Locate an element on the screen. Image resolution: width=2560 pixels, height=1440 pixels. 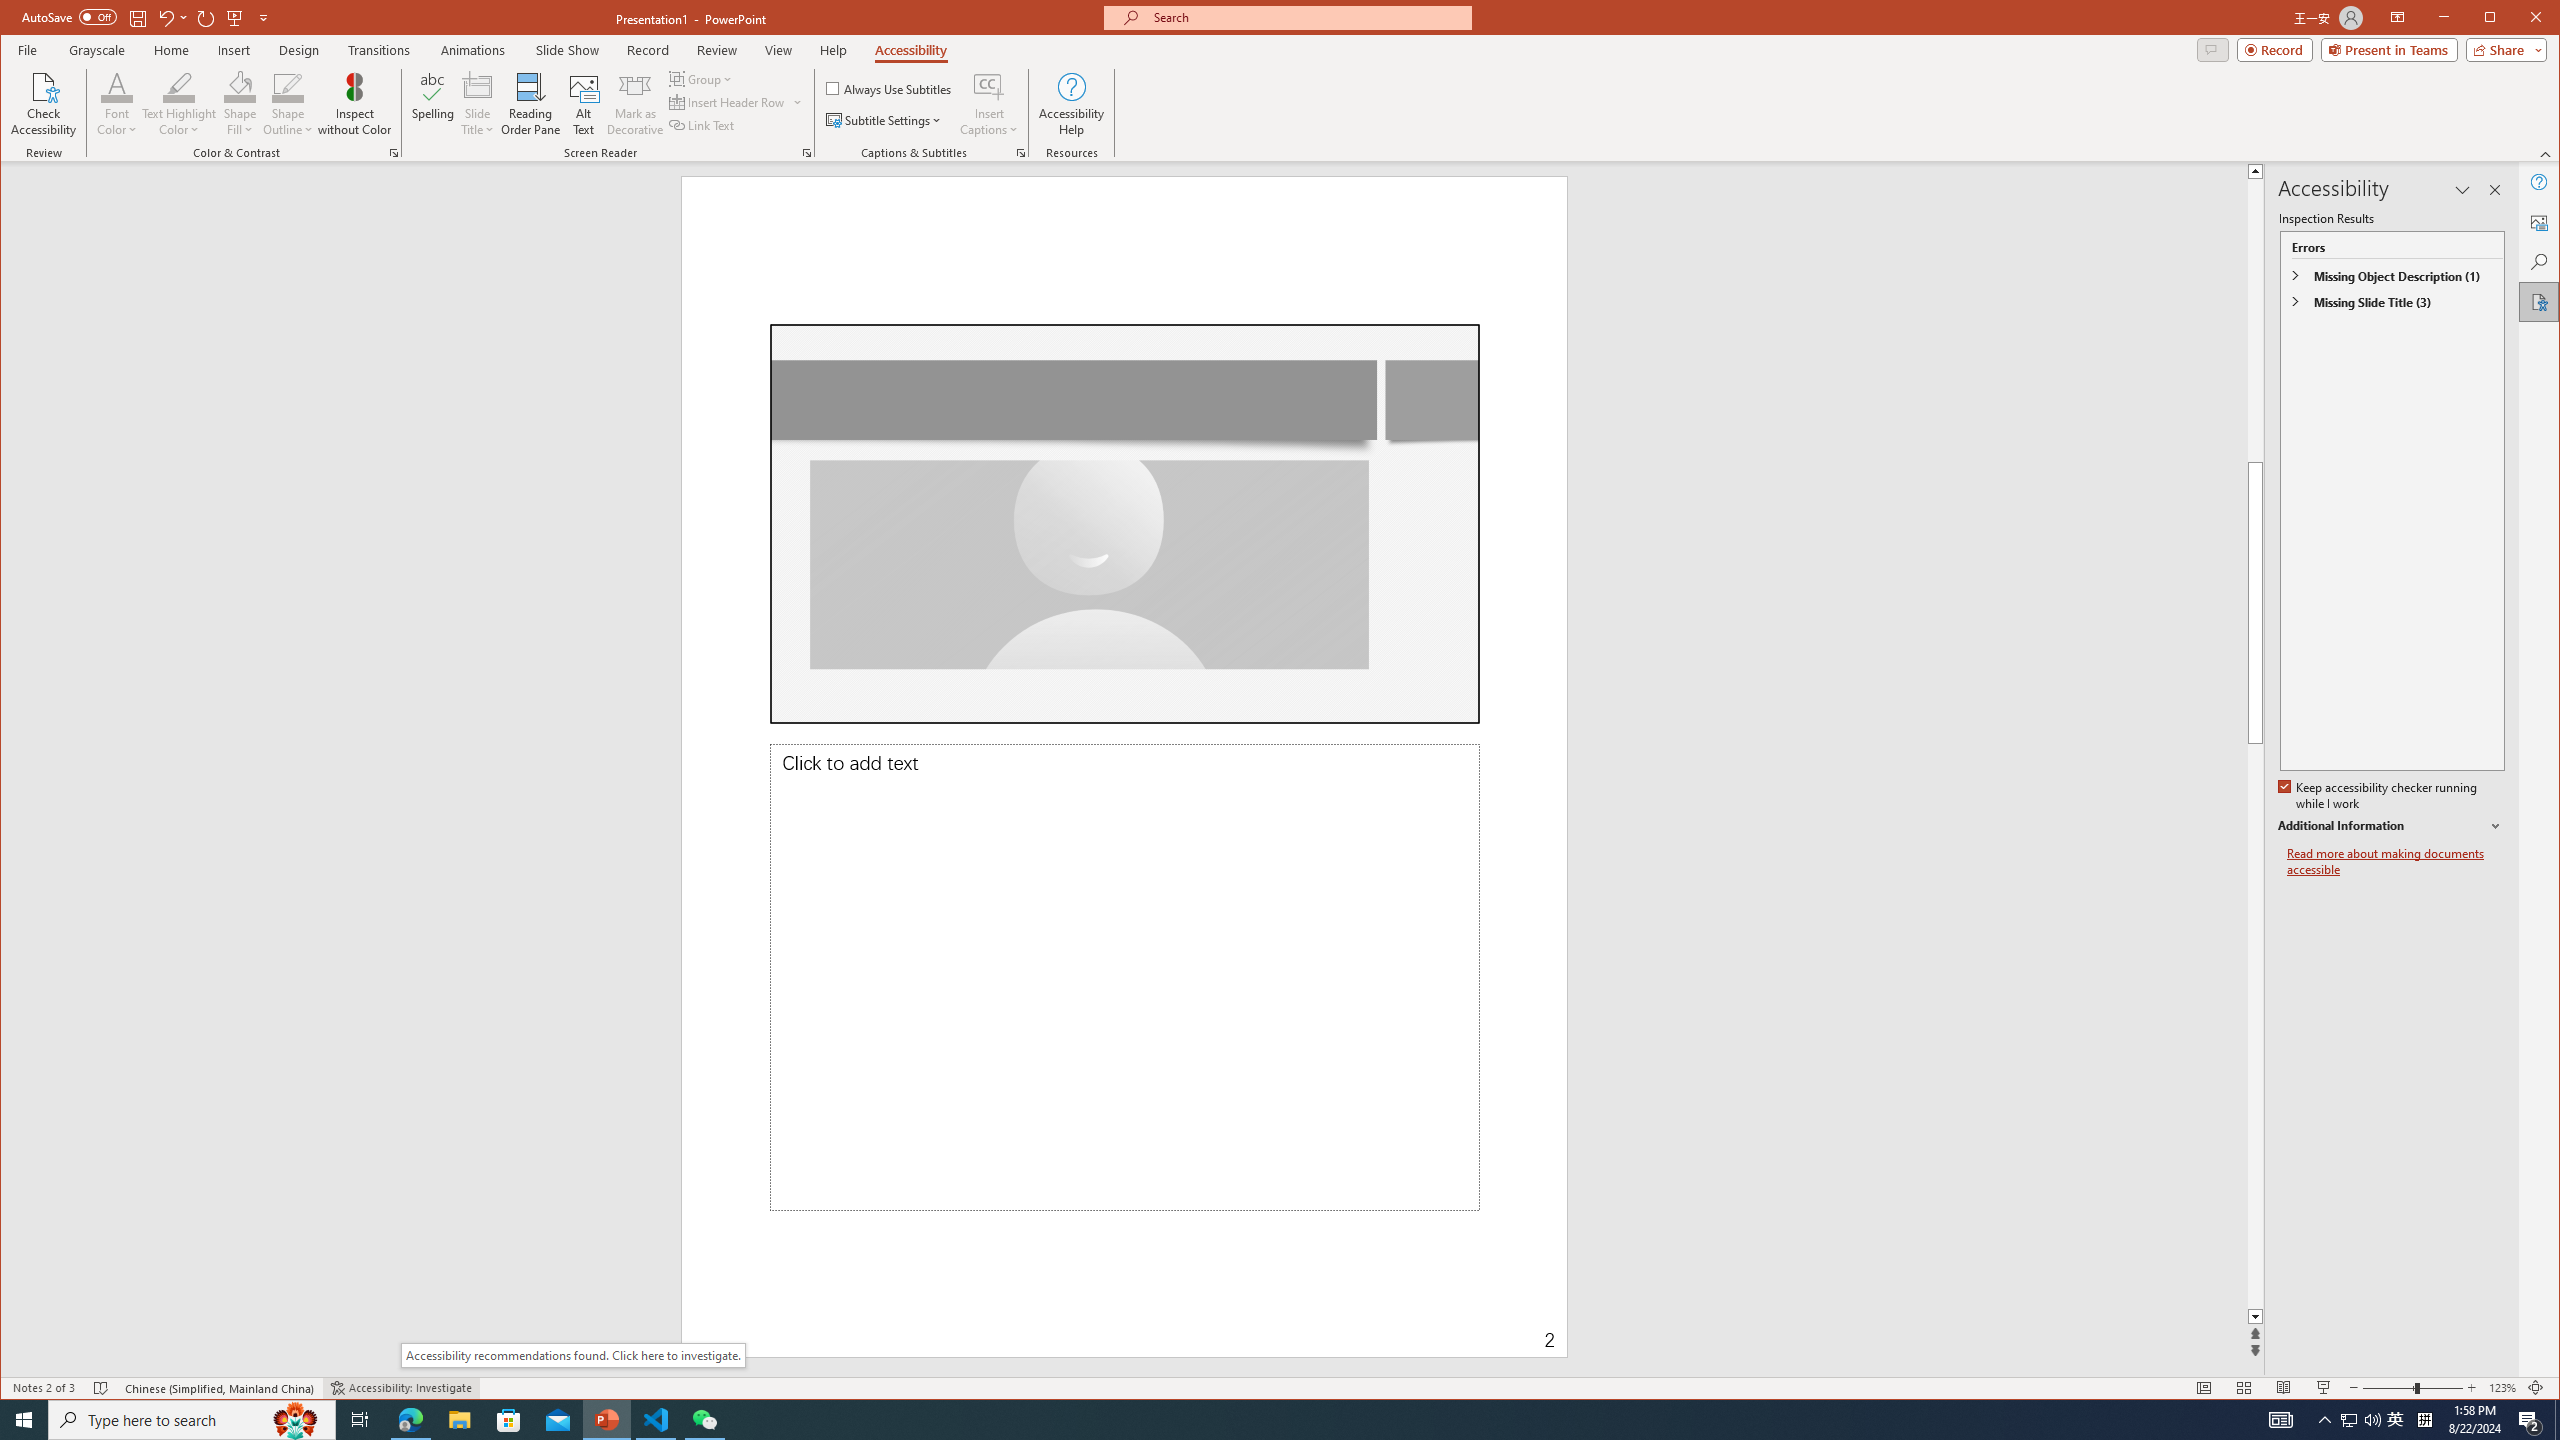
Inspect without Color is located at coordinates (354, 104).